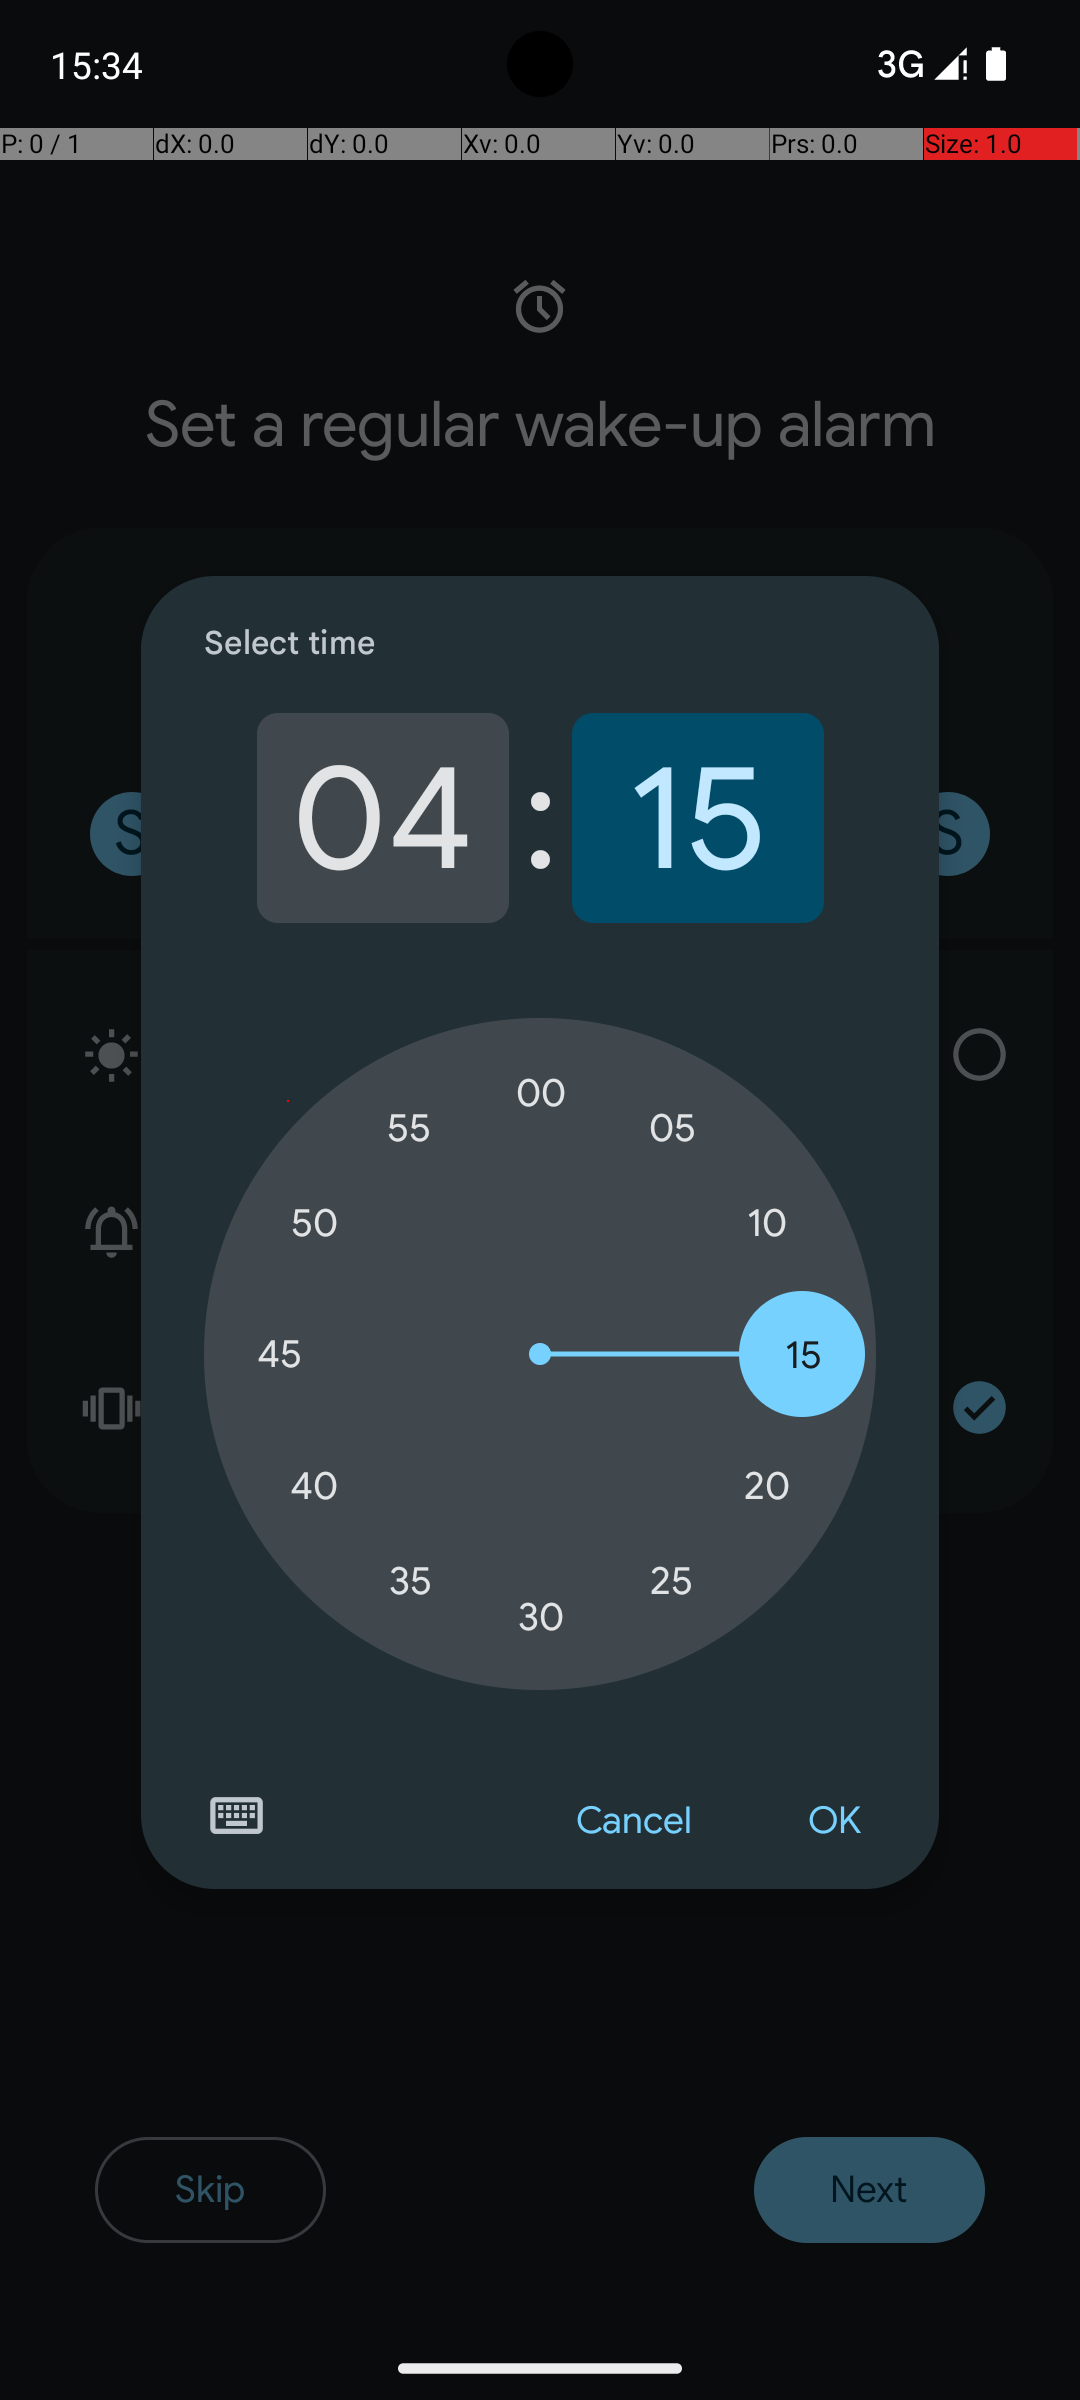 This screenshot has height=2400, width=1080. I want to click on 35, so click(410, 1580).